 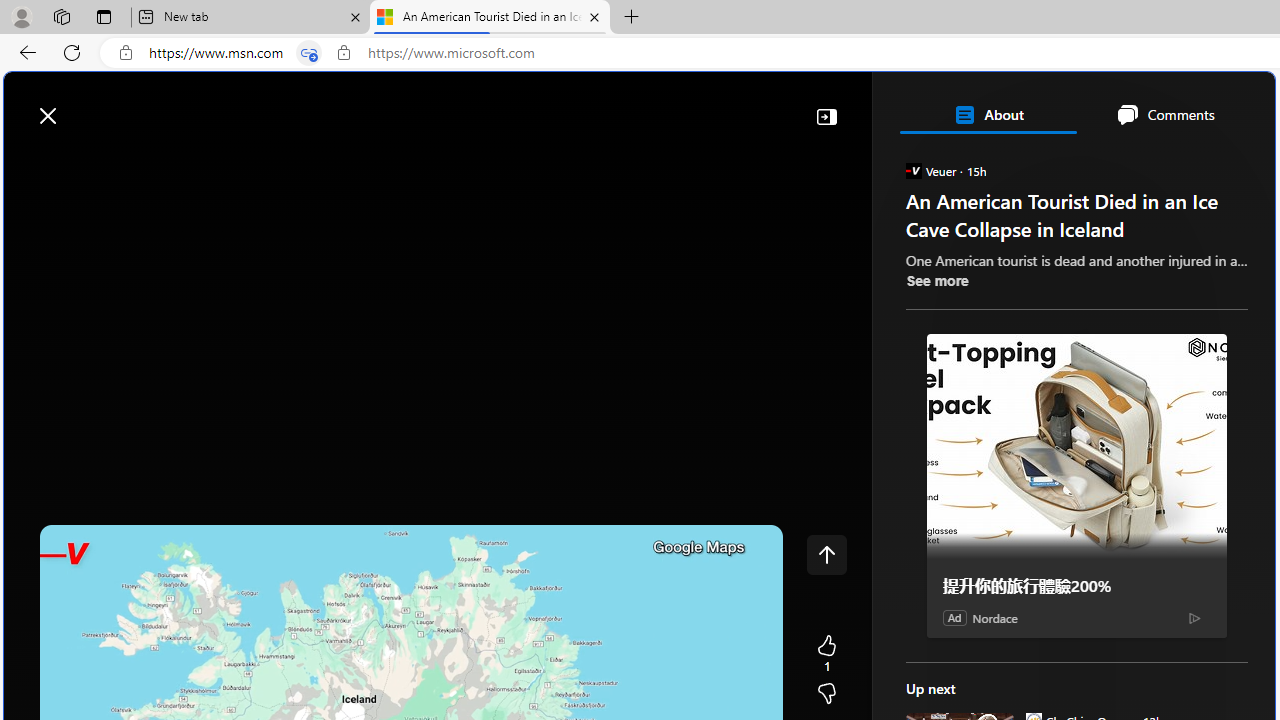 What do you see at coordinates (974, 645) in the screenshot?
I see `The Associated Press` at bounding box center [974, 645].